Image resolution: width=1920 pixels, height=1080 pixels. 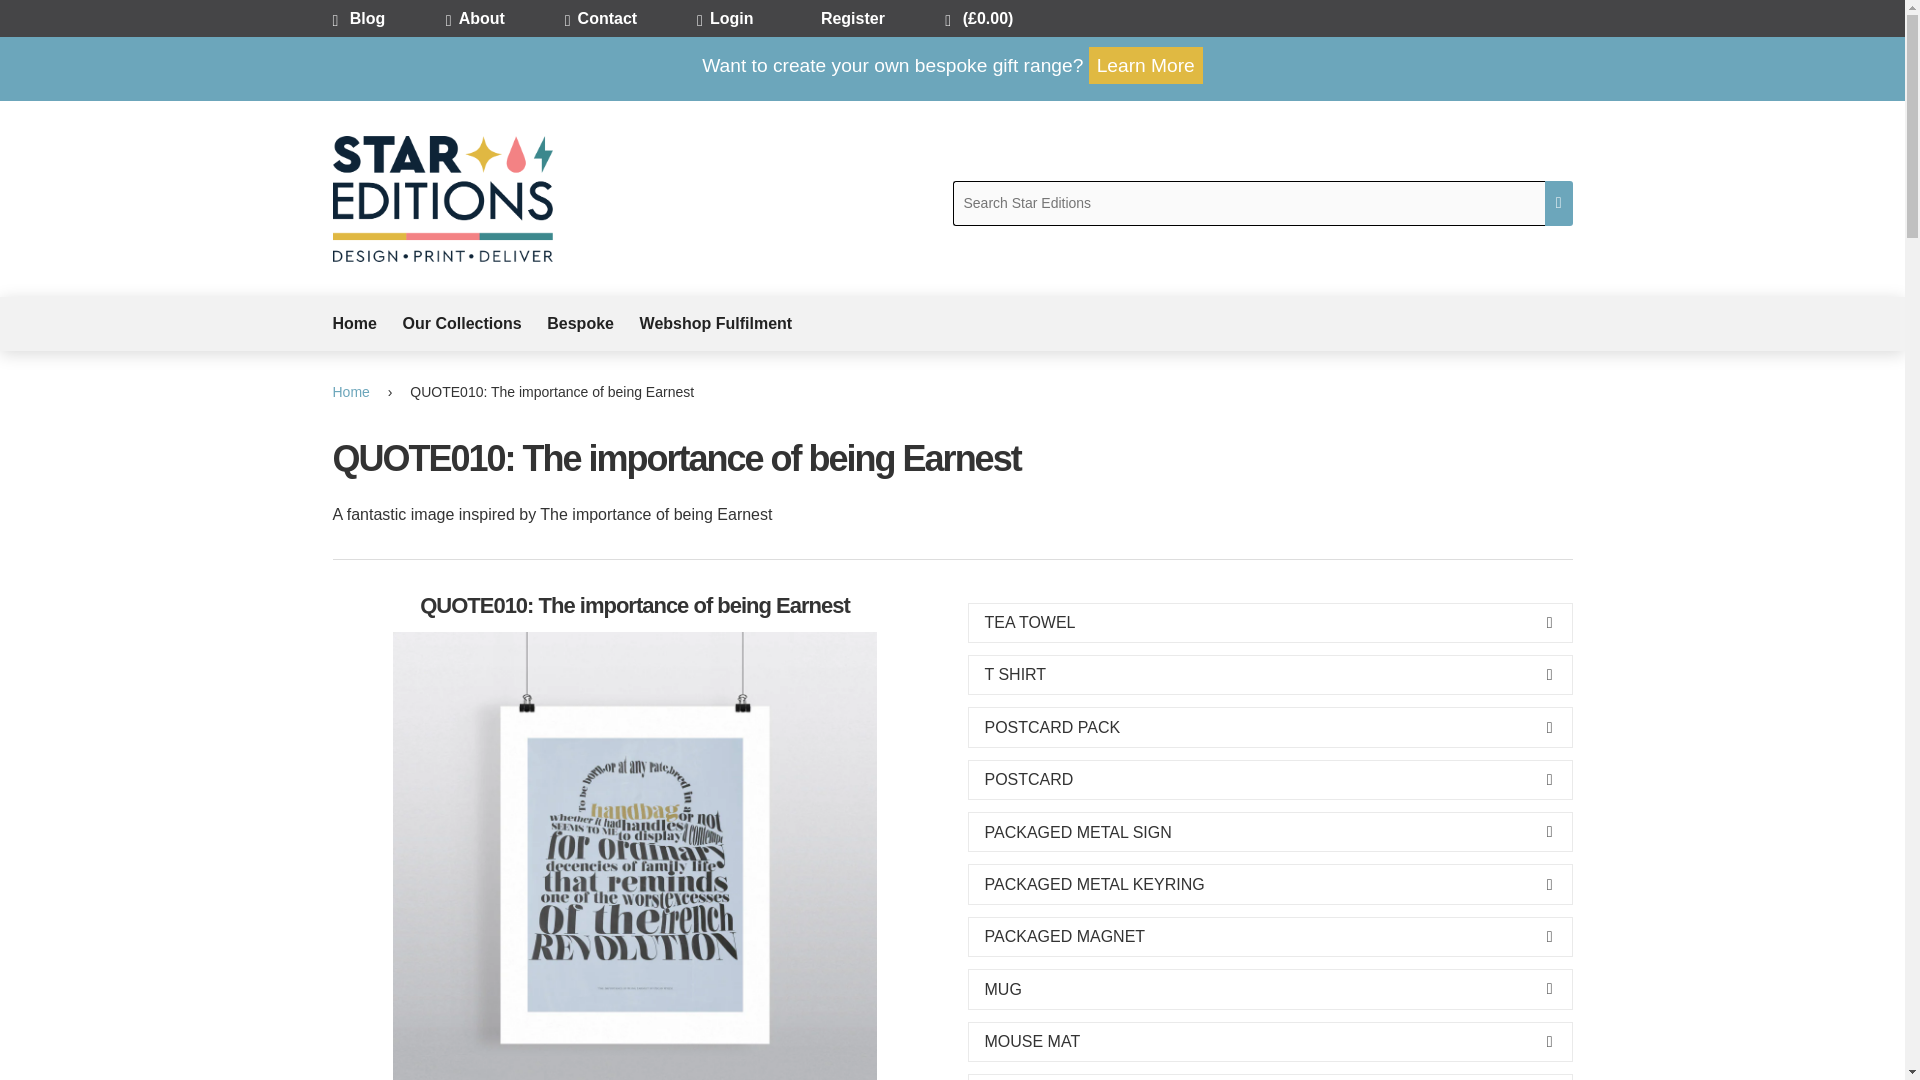 I want to click on Webshop Fulfilment, so click(x=728, y=324).